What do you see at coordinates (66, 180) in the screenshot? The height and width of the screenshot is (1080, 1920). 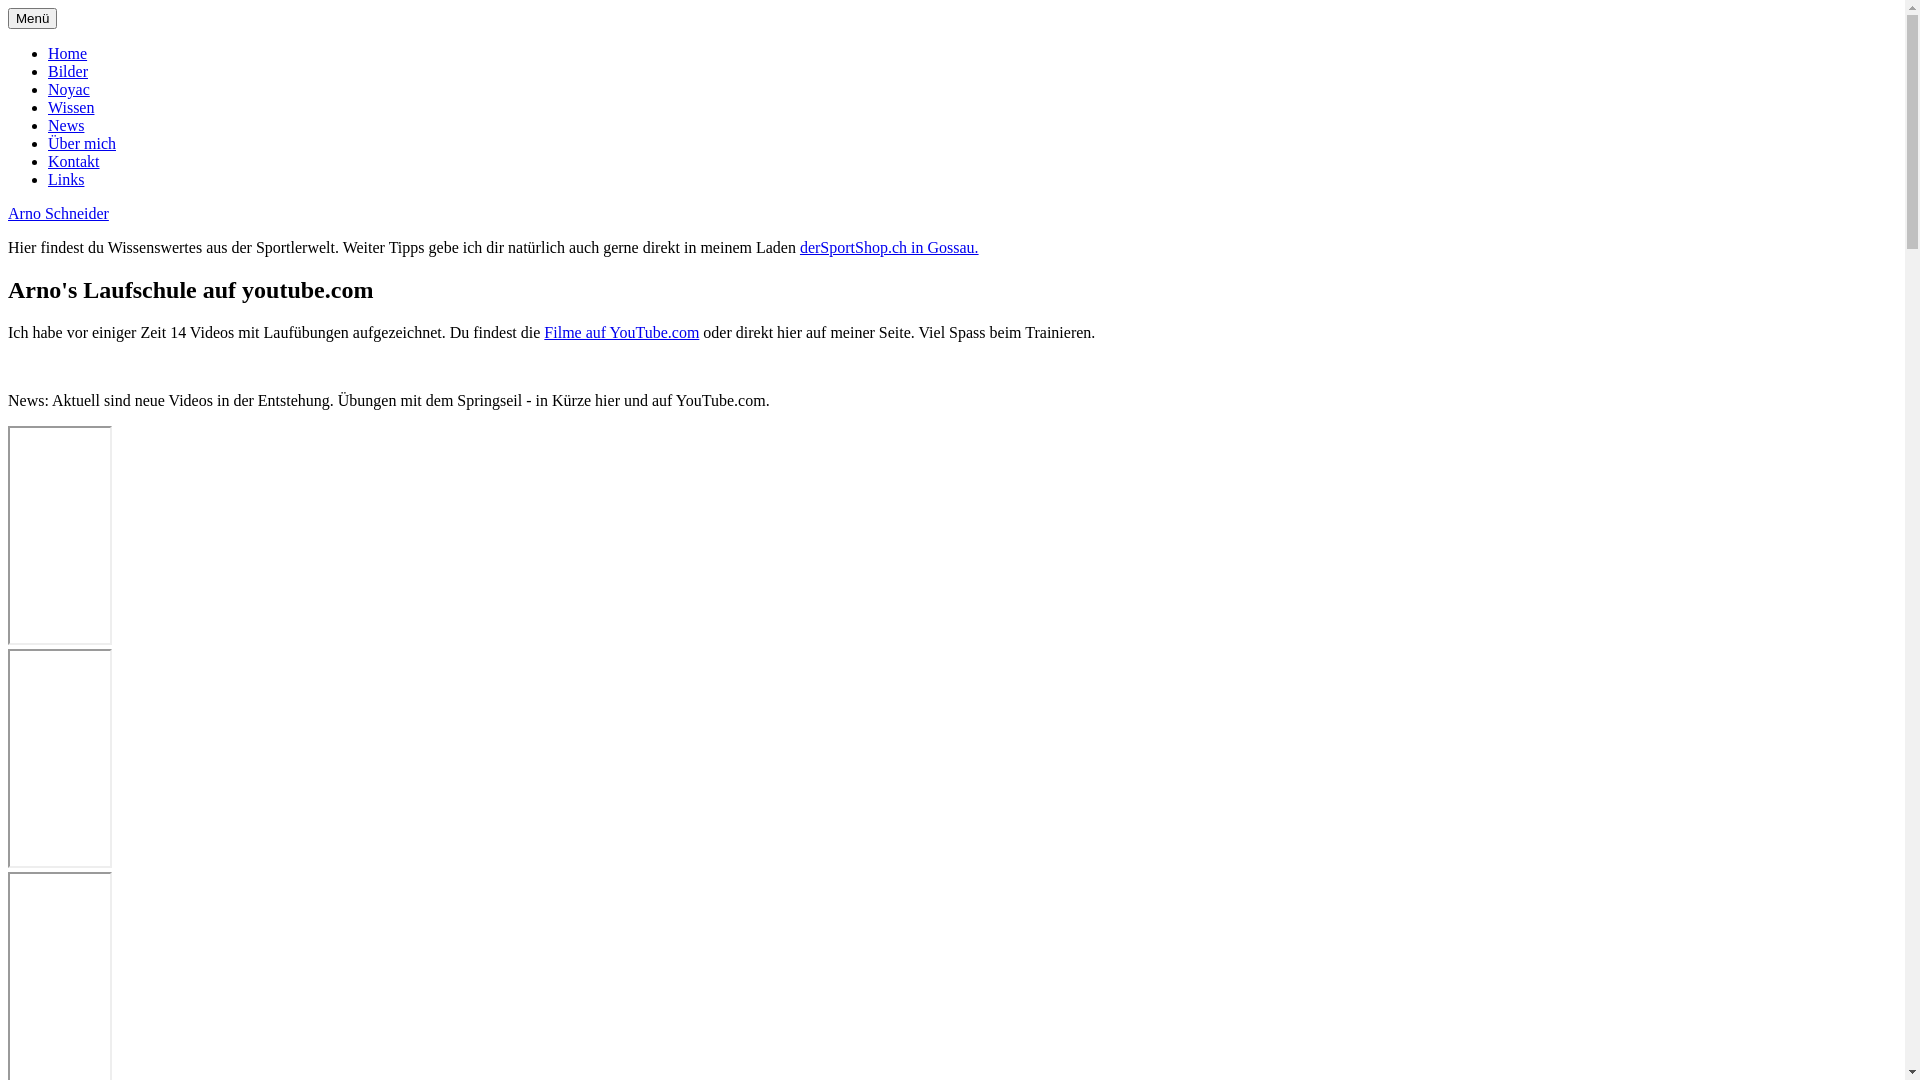 I see `Links` at bounding box center [66, 180].